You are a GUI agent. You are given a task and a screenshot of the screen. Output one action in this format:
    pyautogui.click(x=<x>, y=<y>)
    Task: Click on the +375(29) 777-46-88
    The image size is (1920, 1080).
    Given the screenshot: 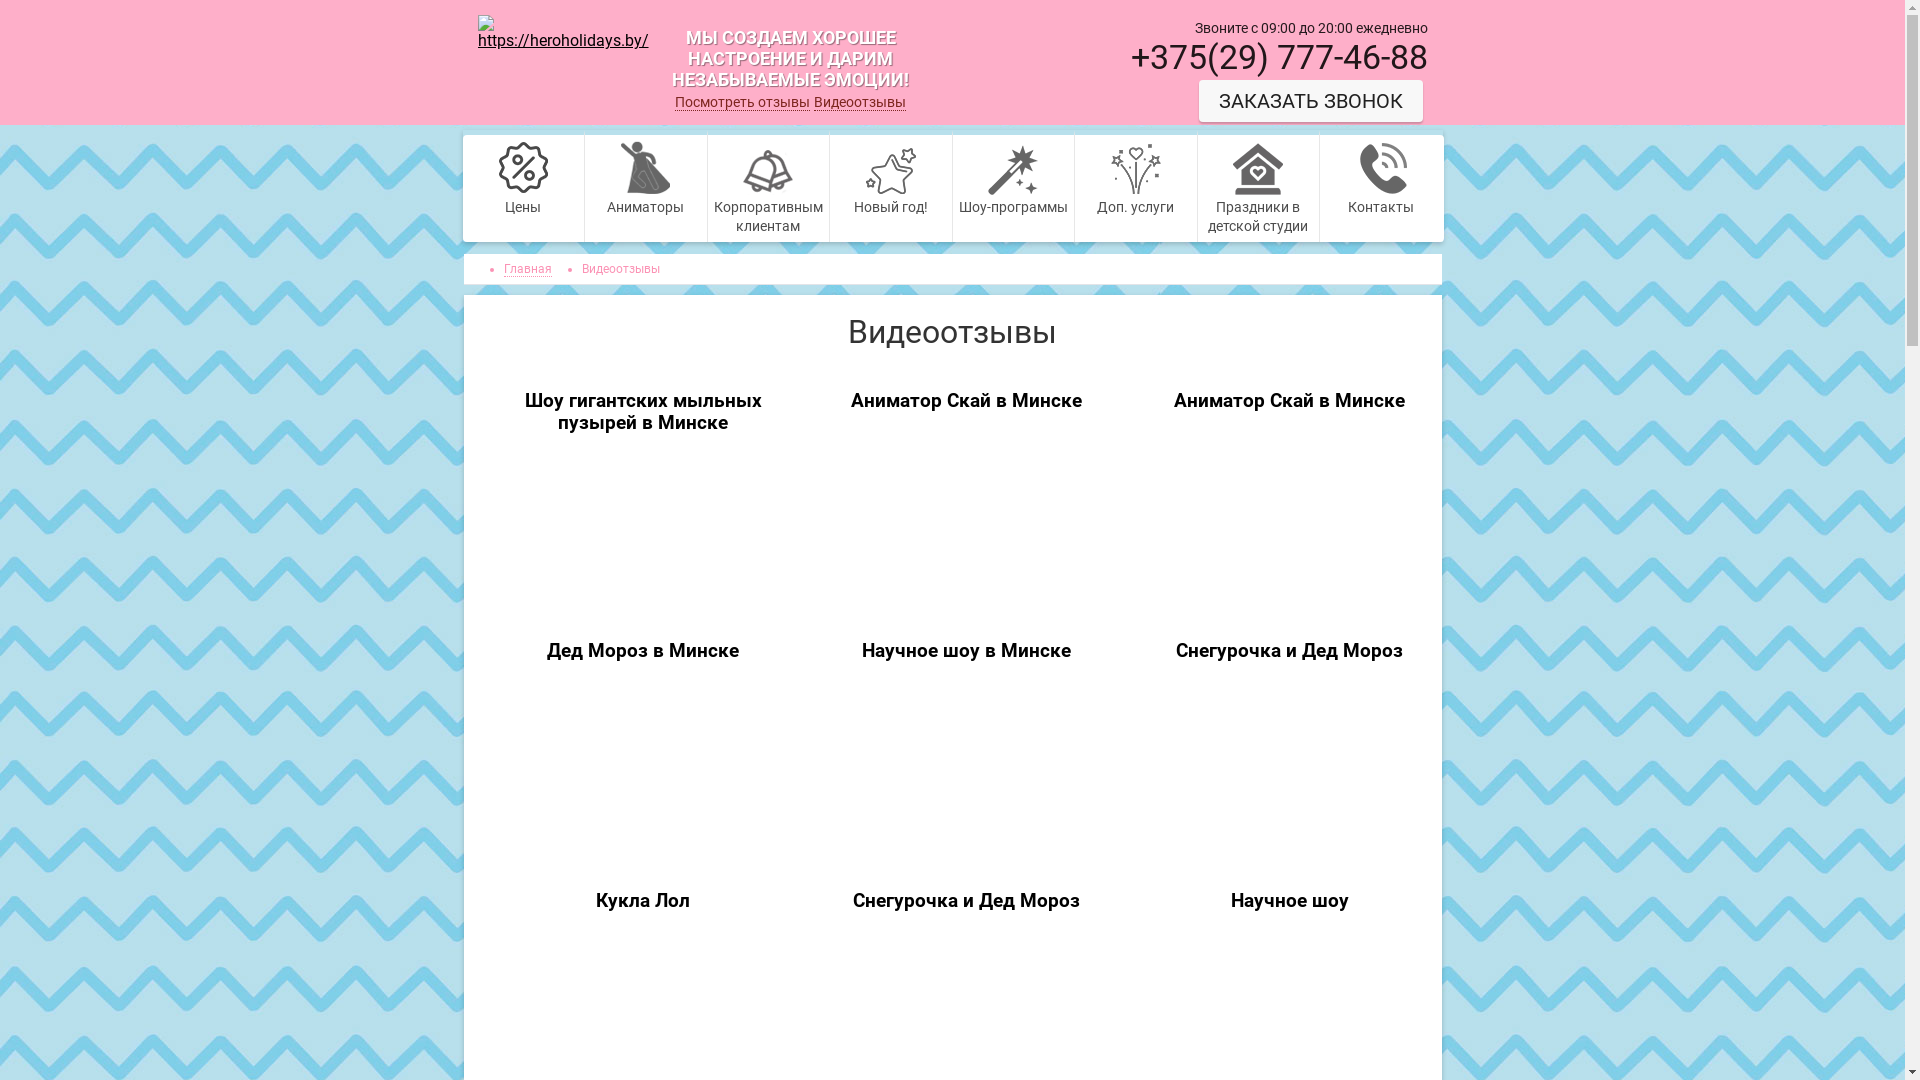 What is the action you would take?
    pyautogui.click(x=1276, y=57)
    